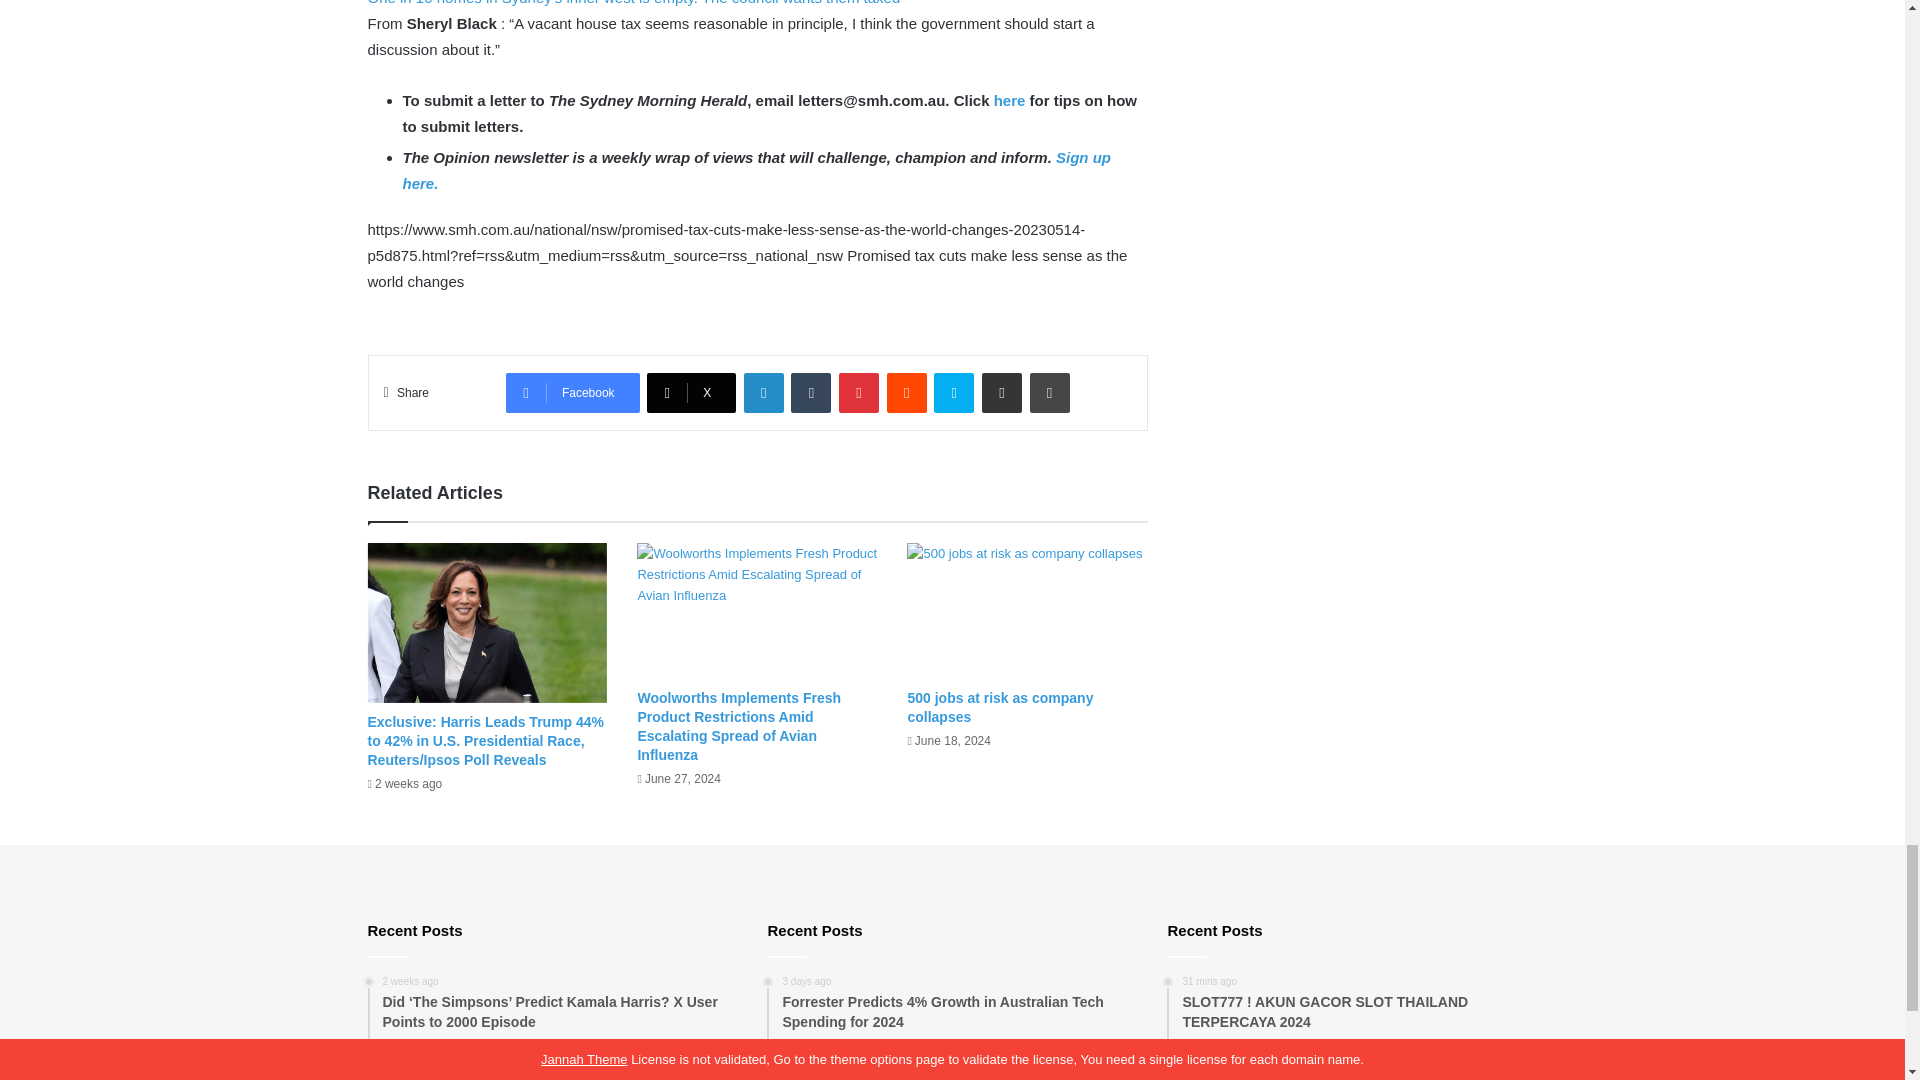 The image size is (1920, 1080). Describe the element at coordinates (691, 392) in the screenshot. I see `X` at that location.